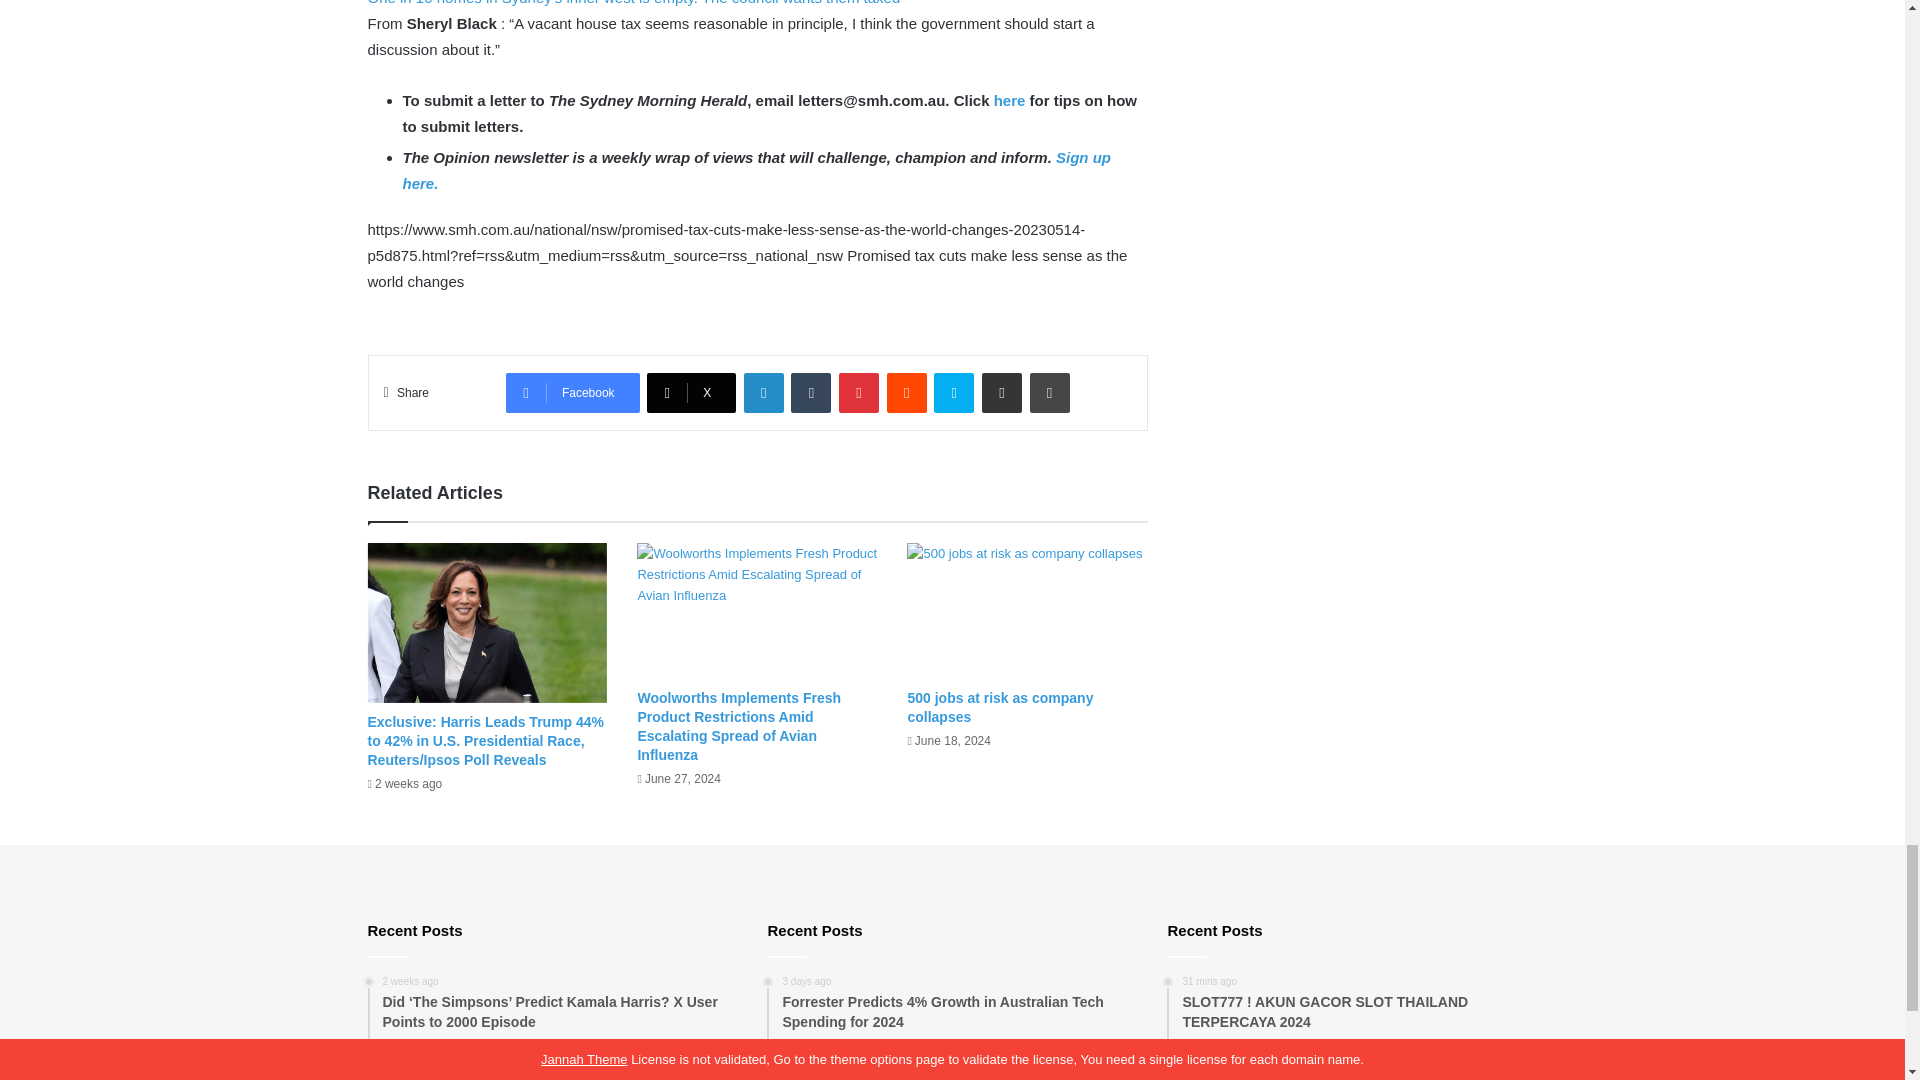 The image size is (1920, 1080). Describe the element at coordinates (691, 392) in the screenshot. I see `X` at that location.